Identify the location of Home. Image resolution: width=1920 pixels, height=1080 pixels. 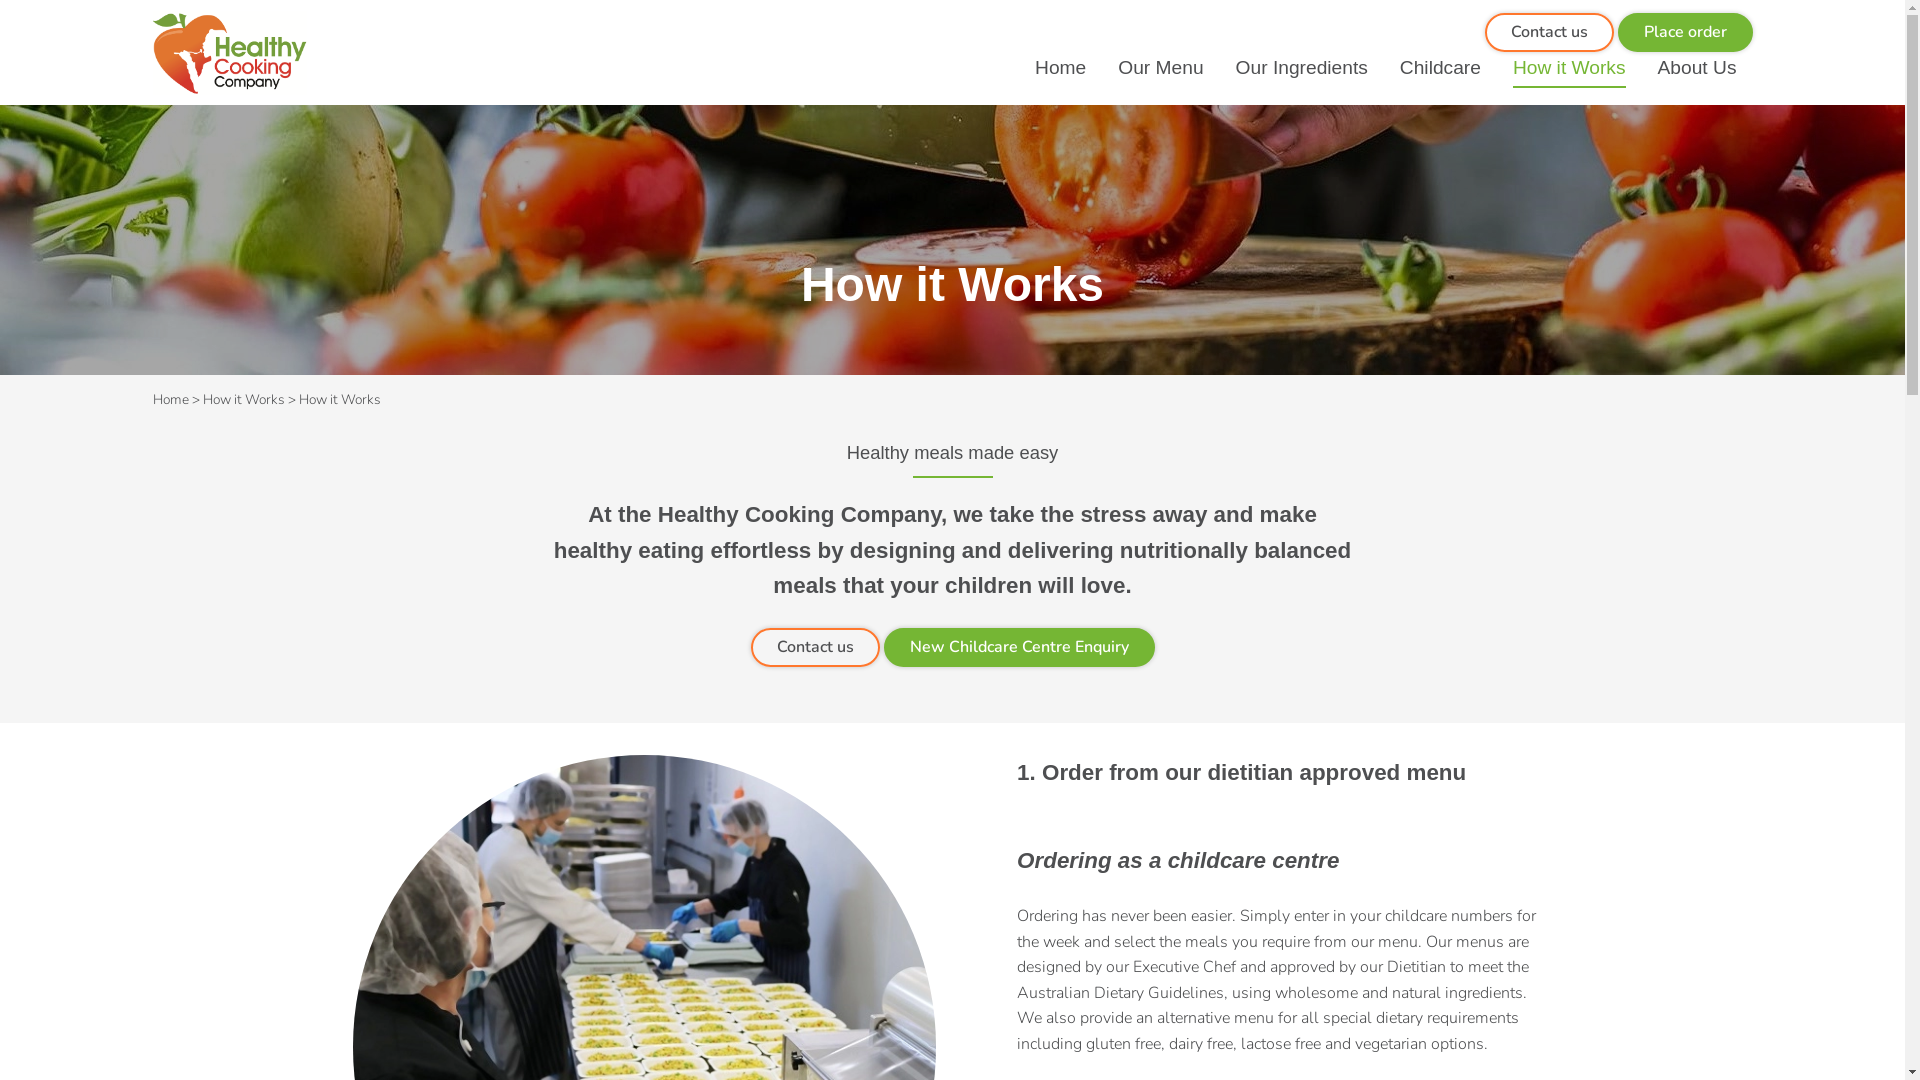
(1060, 68).